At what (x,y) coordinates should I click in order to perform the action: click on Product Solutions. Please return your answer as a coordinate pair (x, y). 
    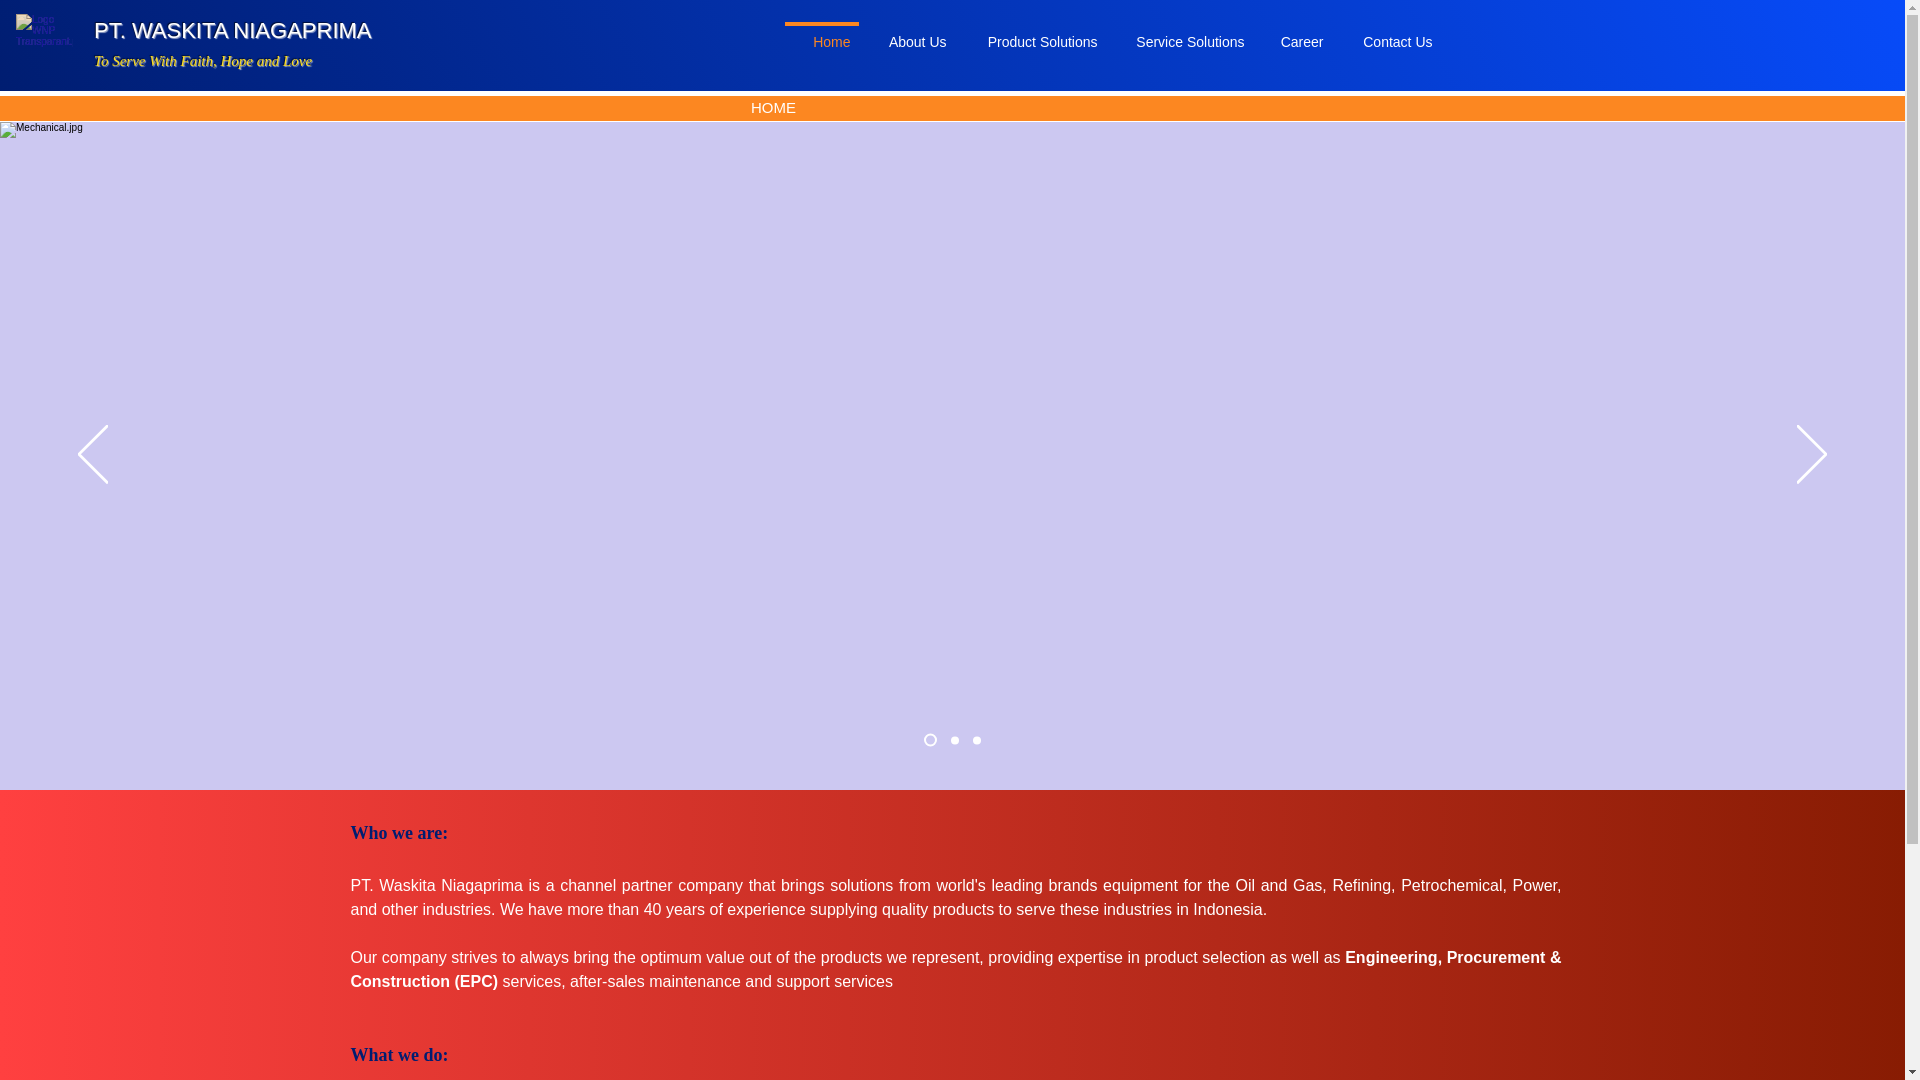
    Looking at the image, I should click on (1030, 33).